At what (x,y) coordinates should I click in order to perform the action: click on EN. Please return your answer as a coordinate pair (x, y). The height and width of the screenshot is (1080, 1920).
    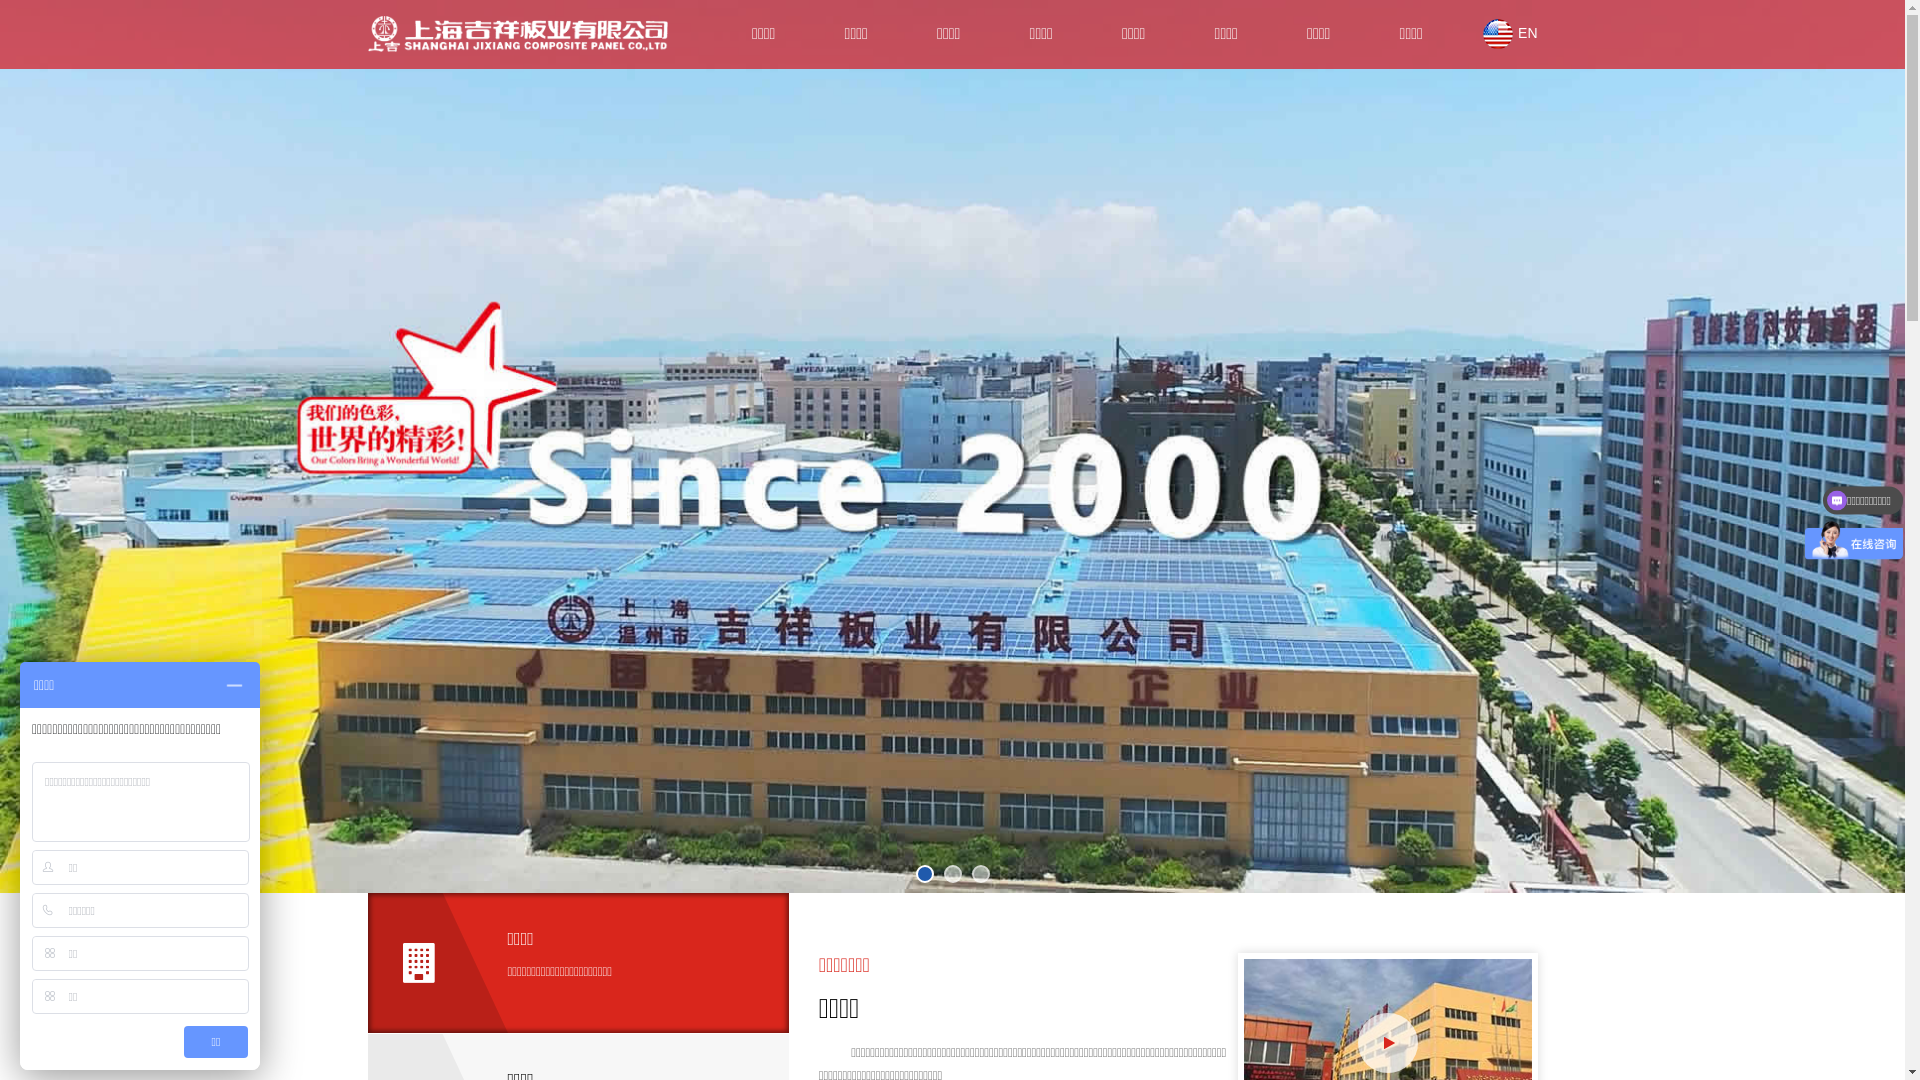
    Looking at the image, I should click on (1510, 33).